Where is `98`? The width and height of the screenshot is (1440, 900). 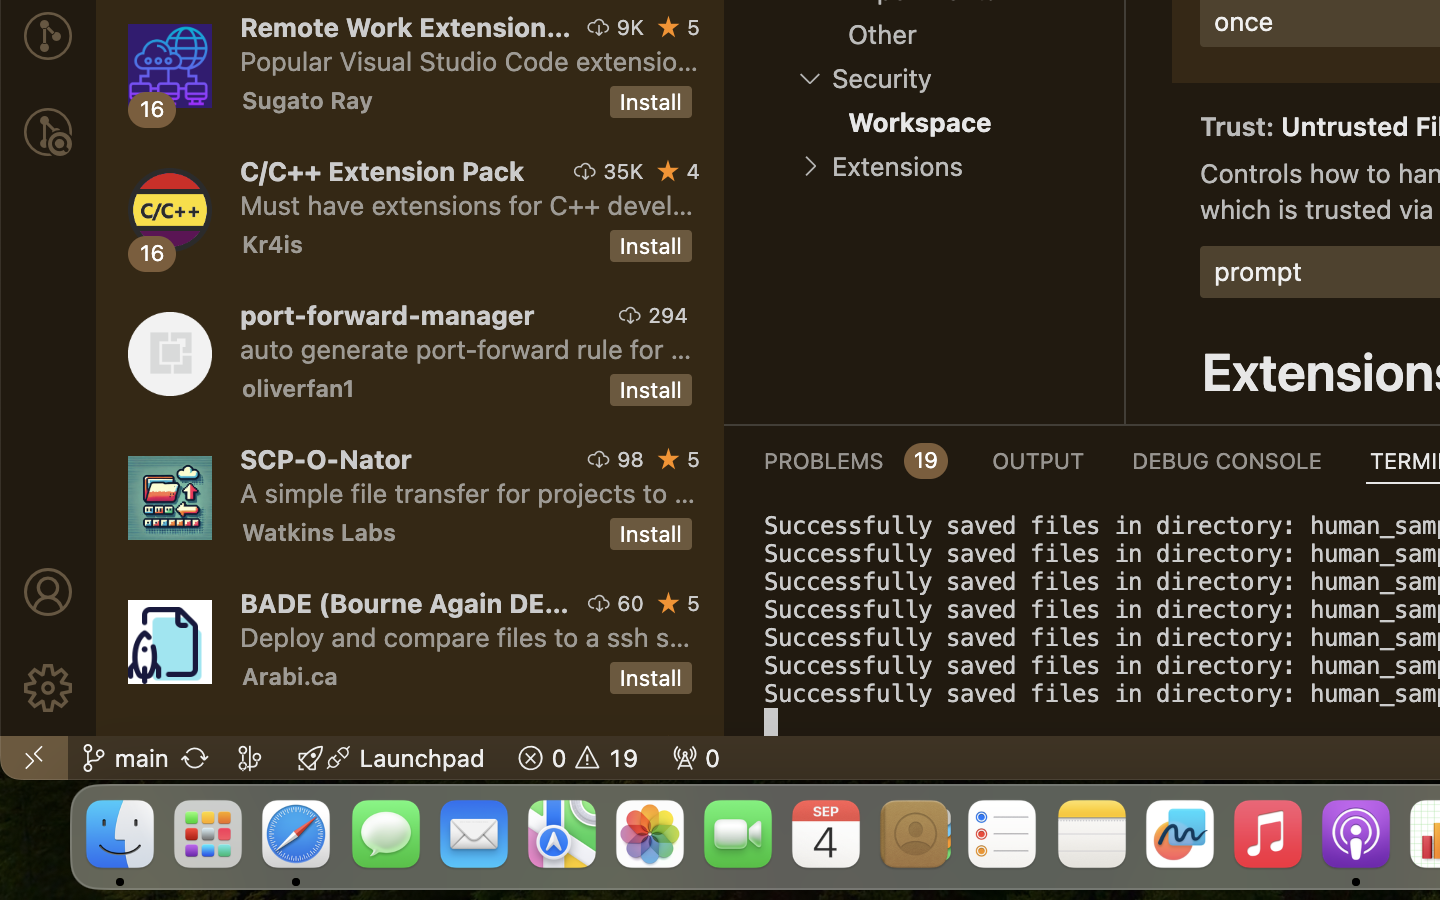
98 is located at coordinates (631, 459).